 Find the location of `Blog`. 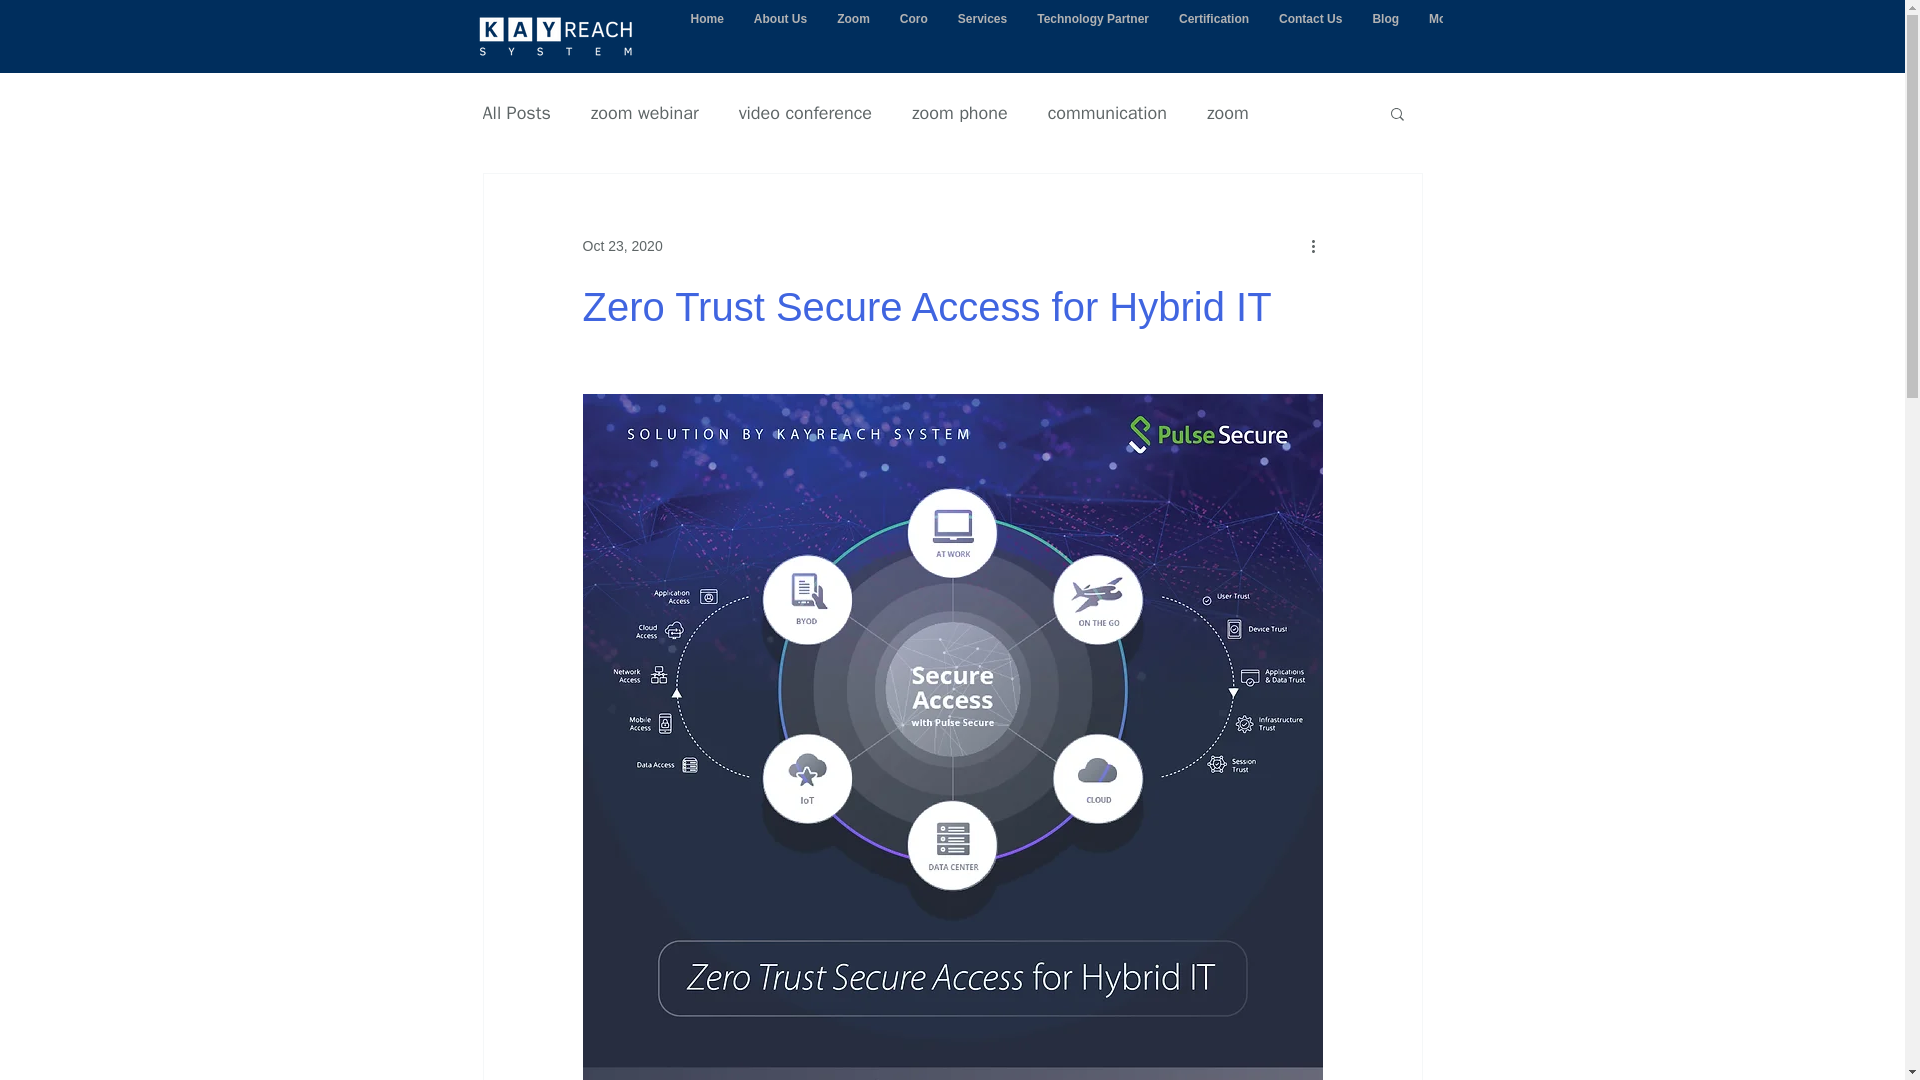

Blog is located at coordinates (1385, 35).